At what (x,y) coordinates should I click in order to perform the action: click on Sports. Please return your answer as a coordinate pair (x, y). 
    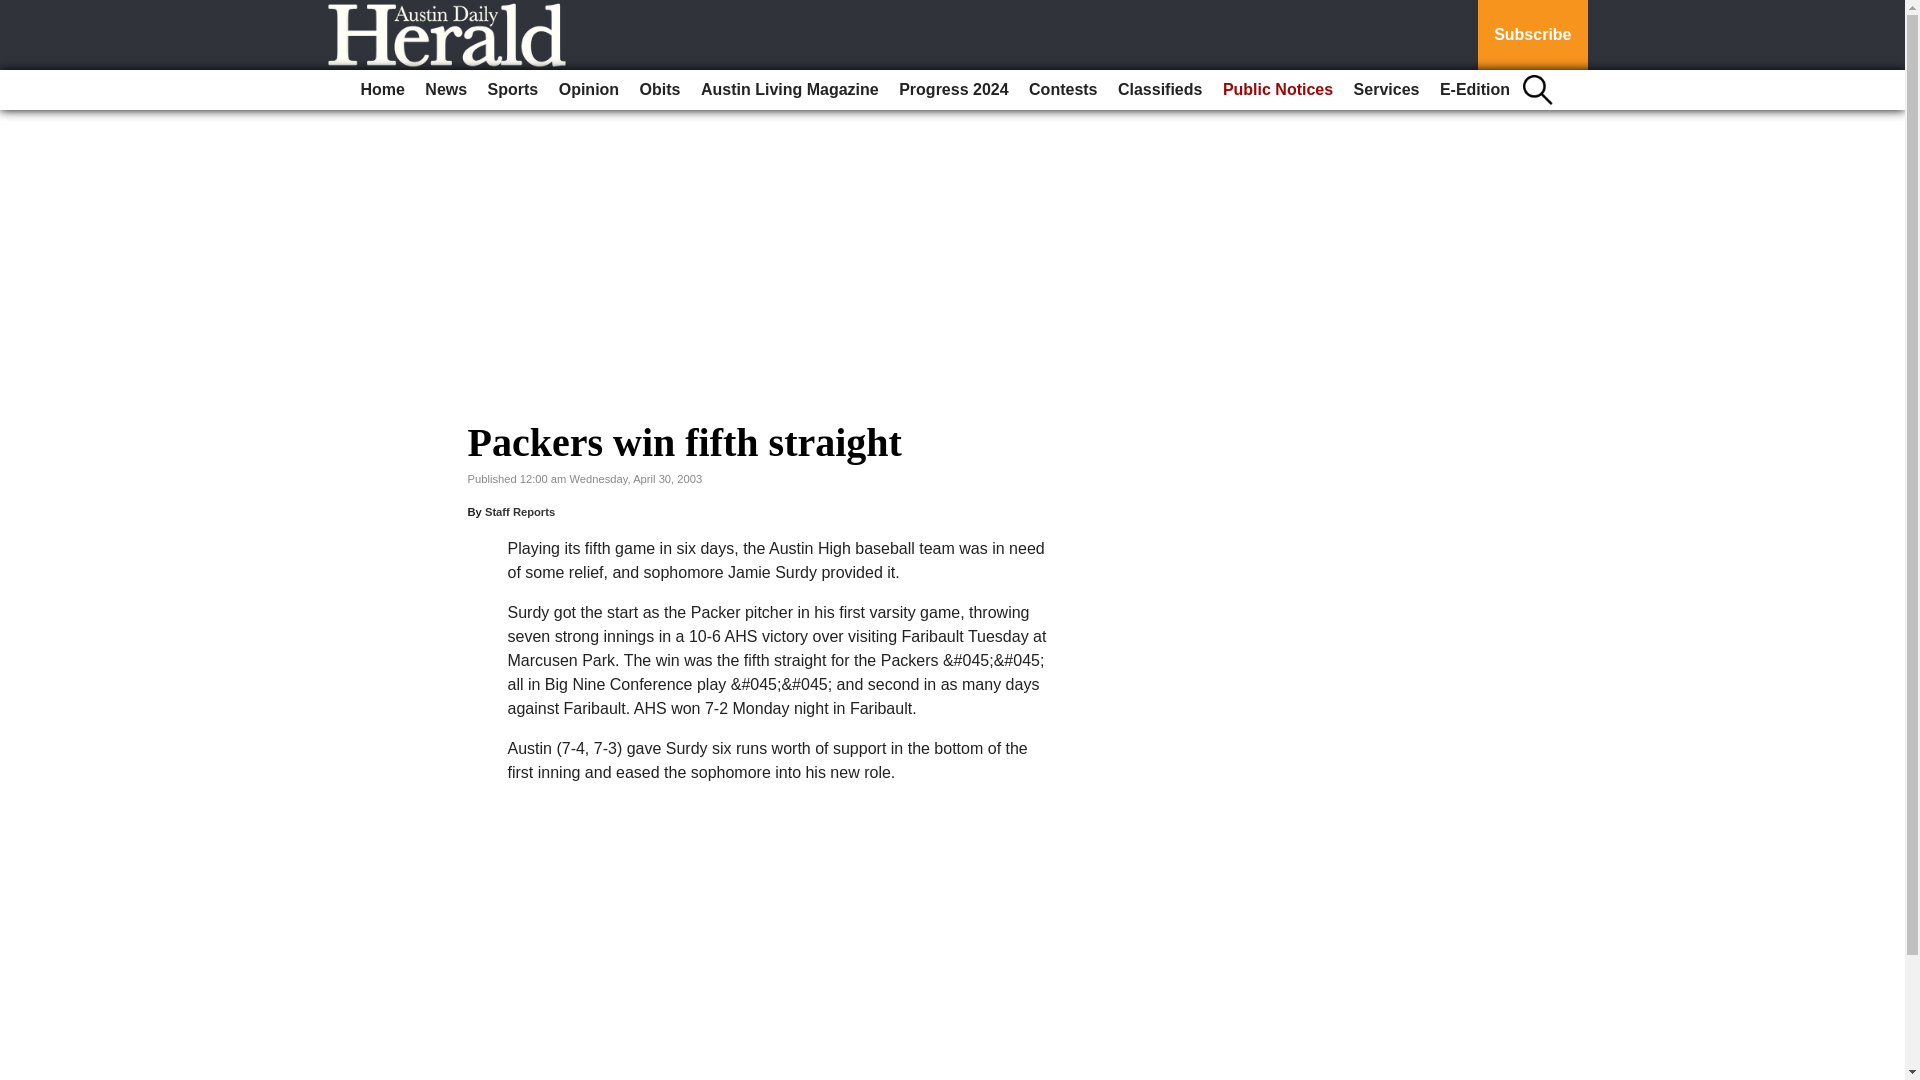
    Looking at the image, I should click on (514, 90).